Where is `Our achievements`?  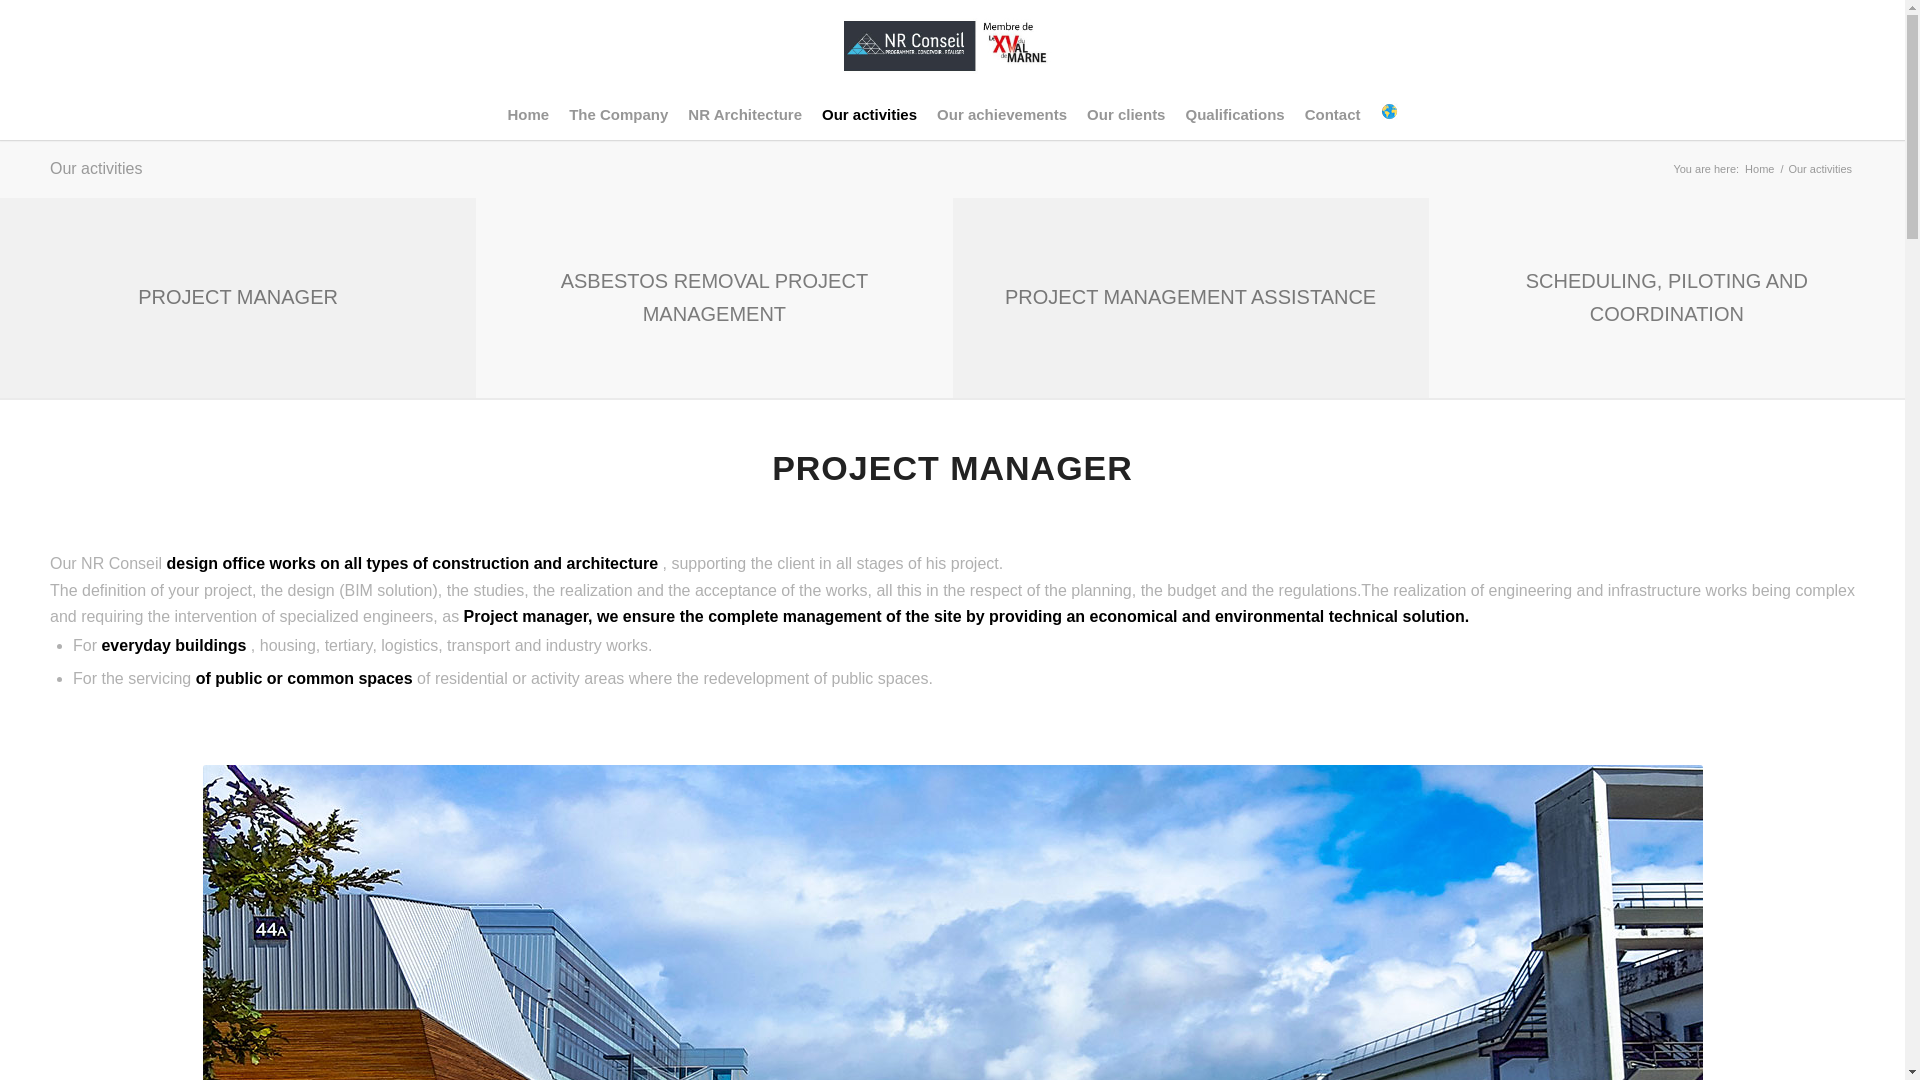
Our achievements is located at coordinates (1002, 114).